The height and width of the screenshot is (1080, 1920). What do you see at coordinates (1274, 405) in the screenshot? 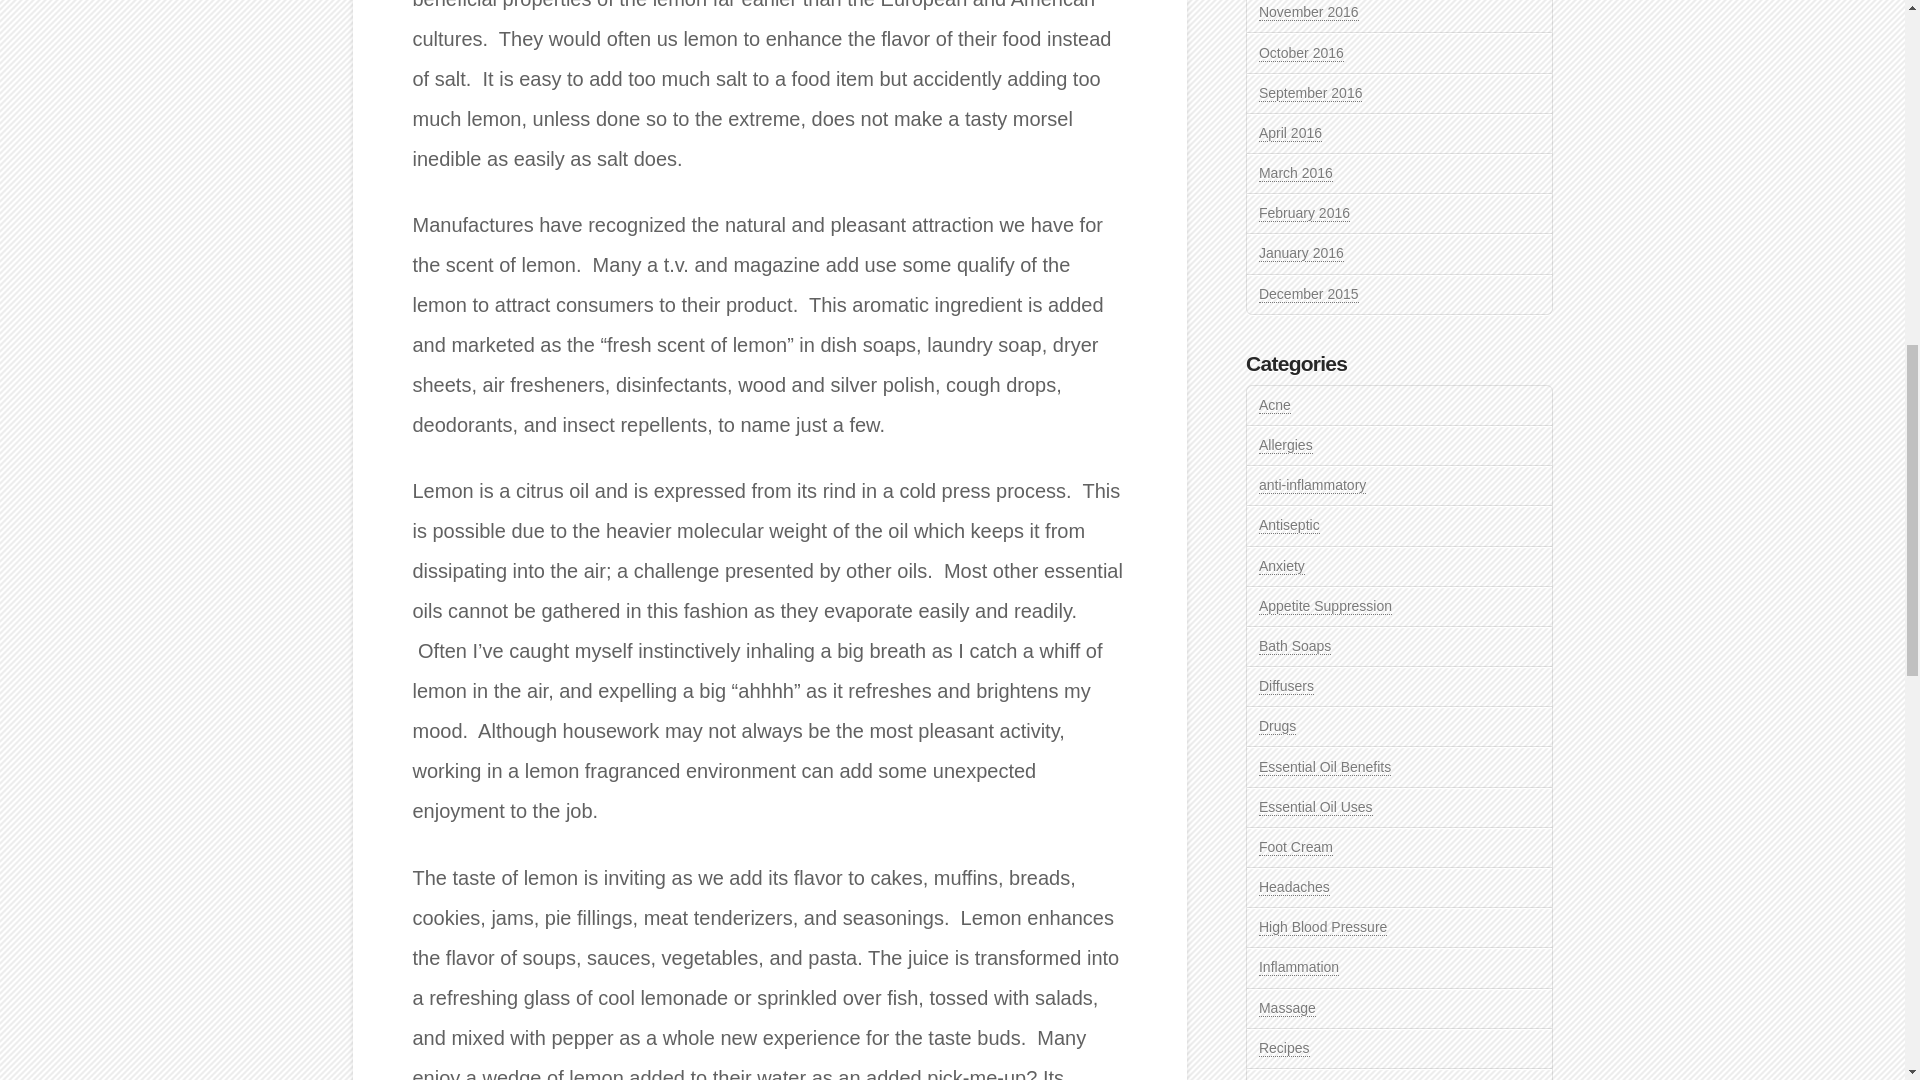
I see `Acne` at bounding box center [1274, 405].